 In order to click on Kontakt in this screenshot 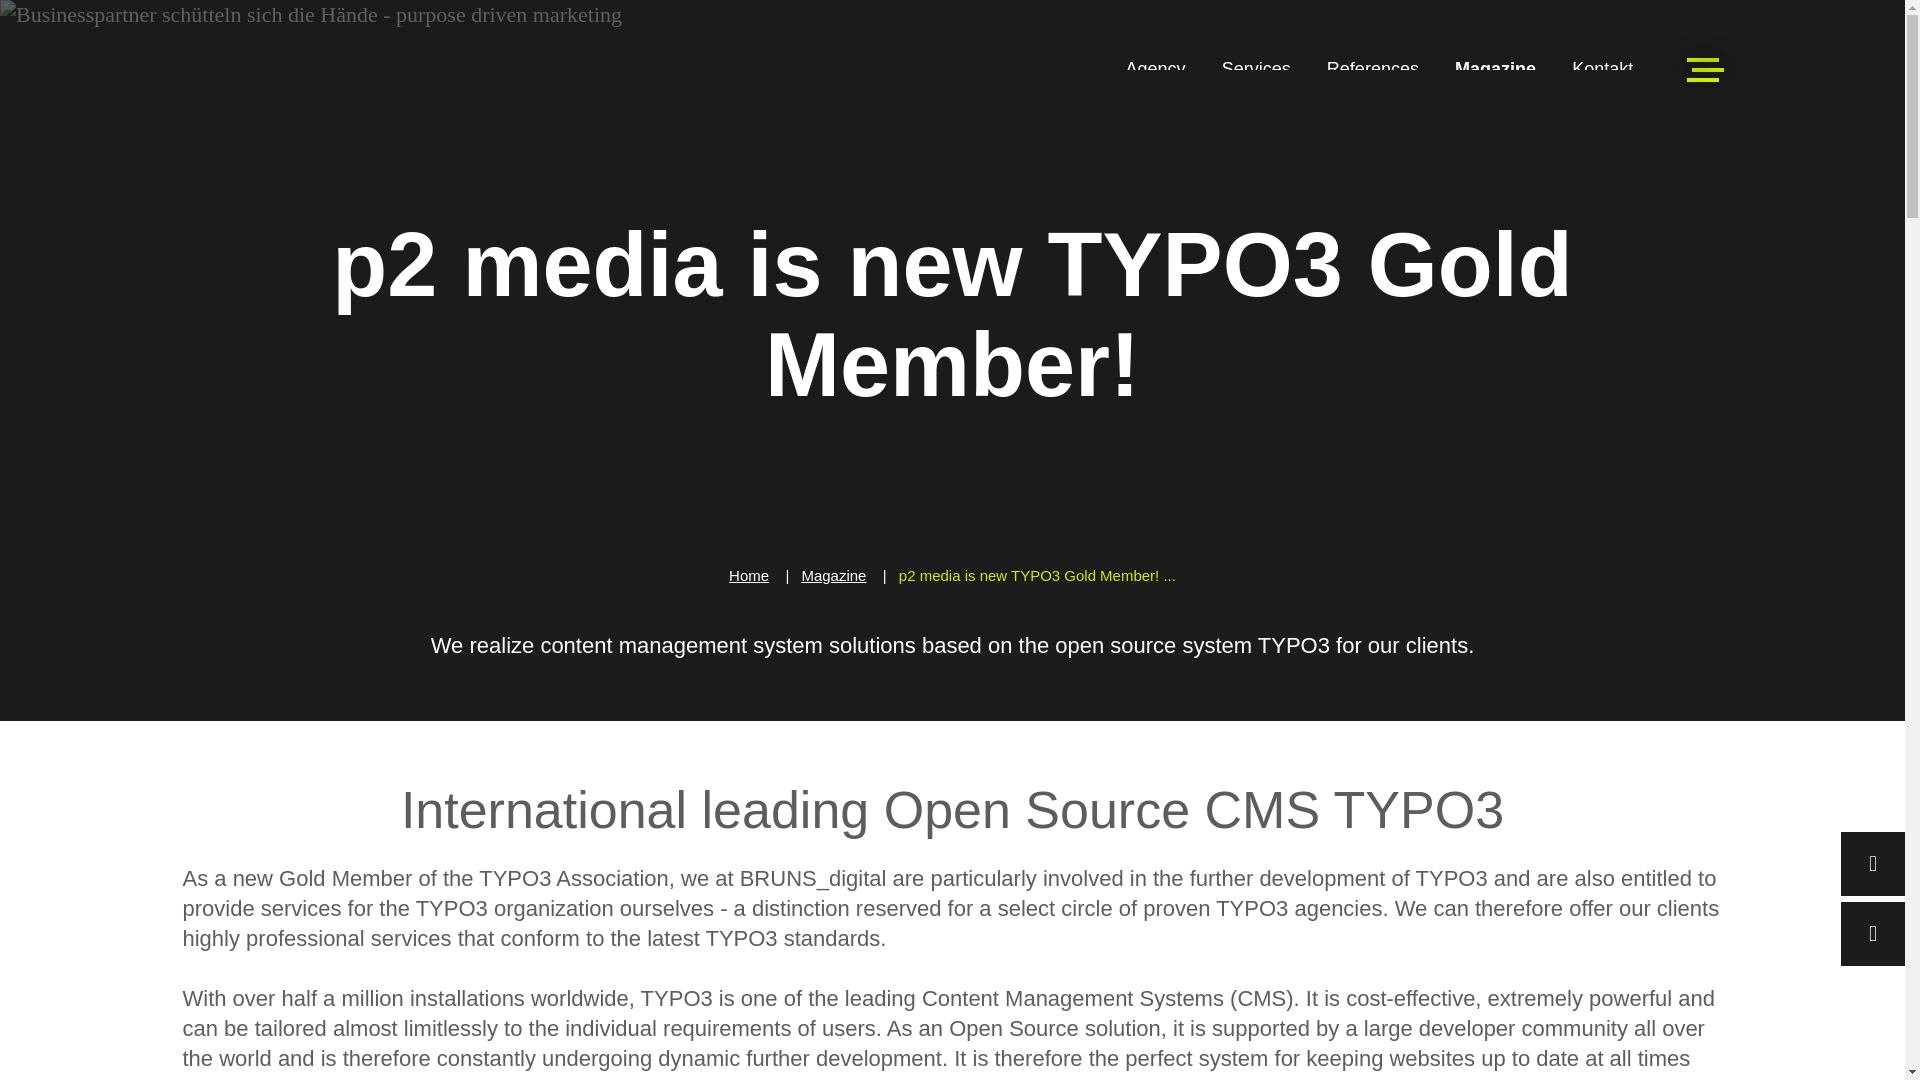, I will do `click(1602, 68)`.